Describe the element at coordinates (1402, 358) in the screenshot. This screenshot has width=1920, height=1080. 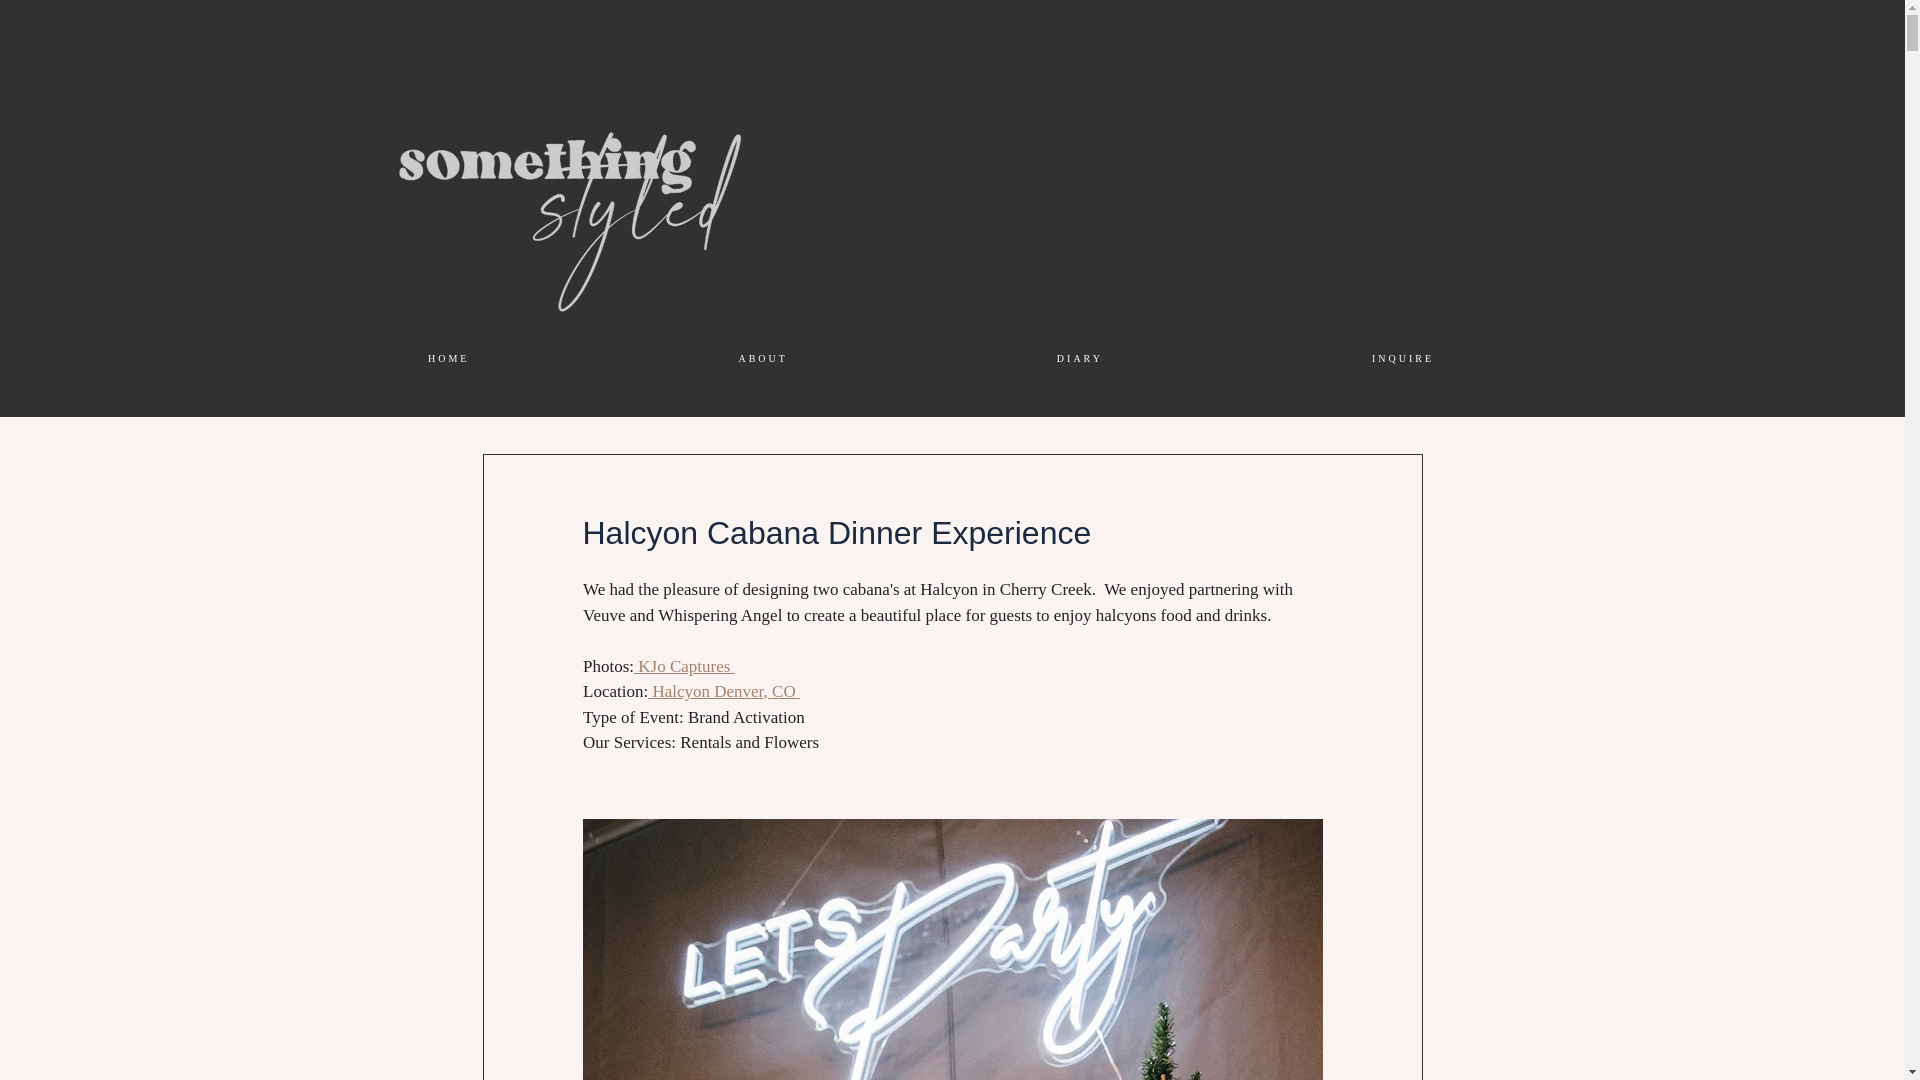
I see `INQUIRE` at that location.